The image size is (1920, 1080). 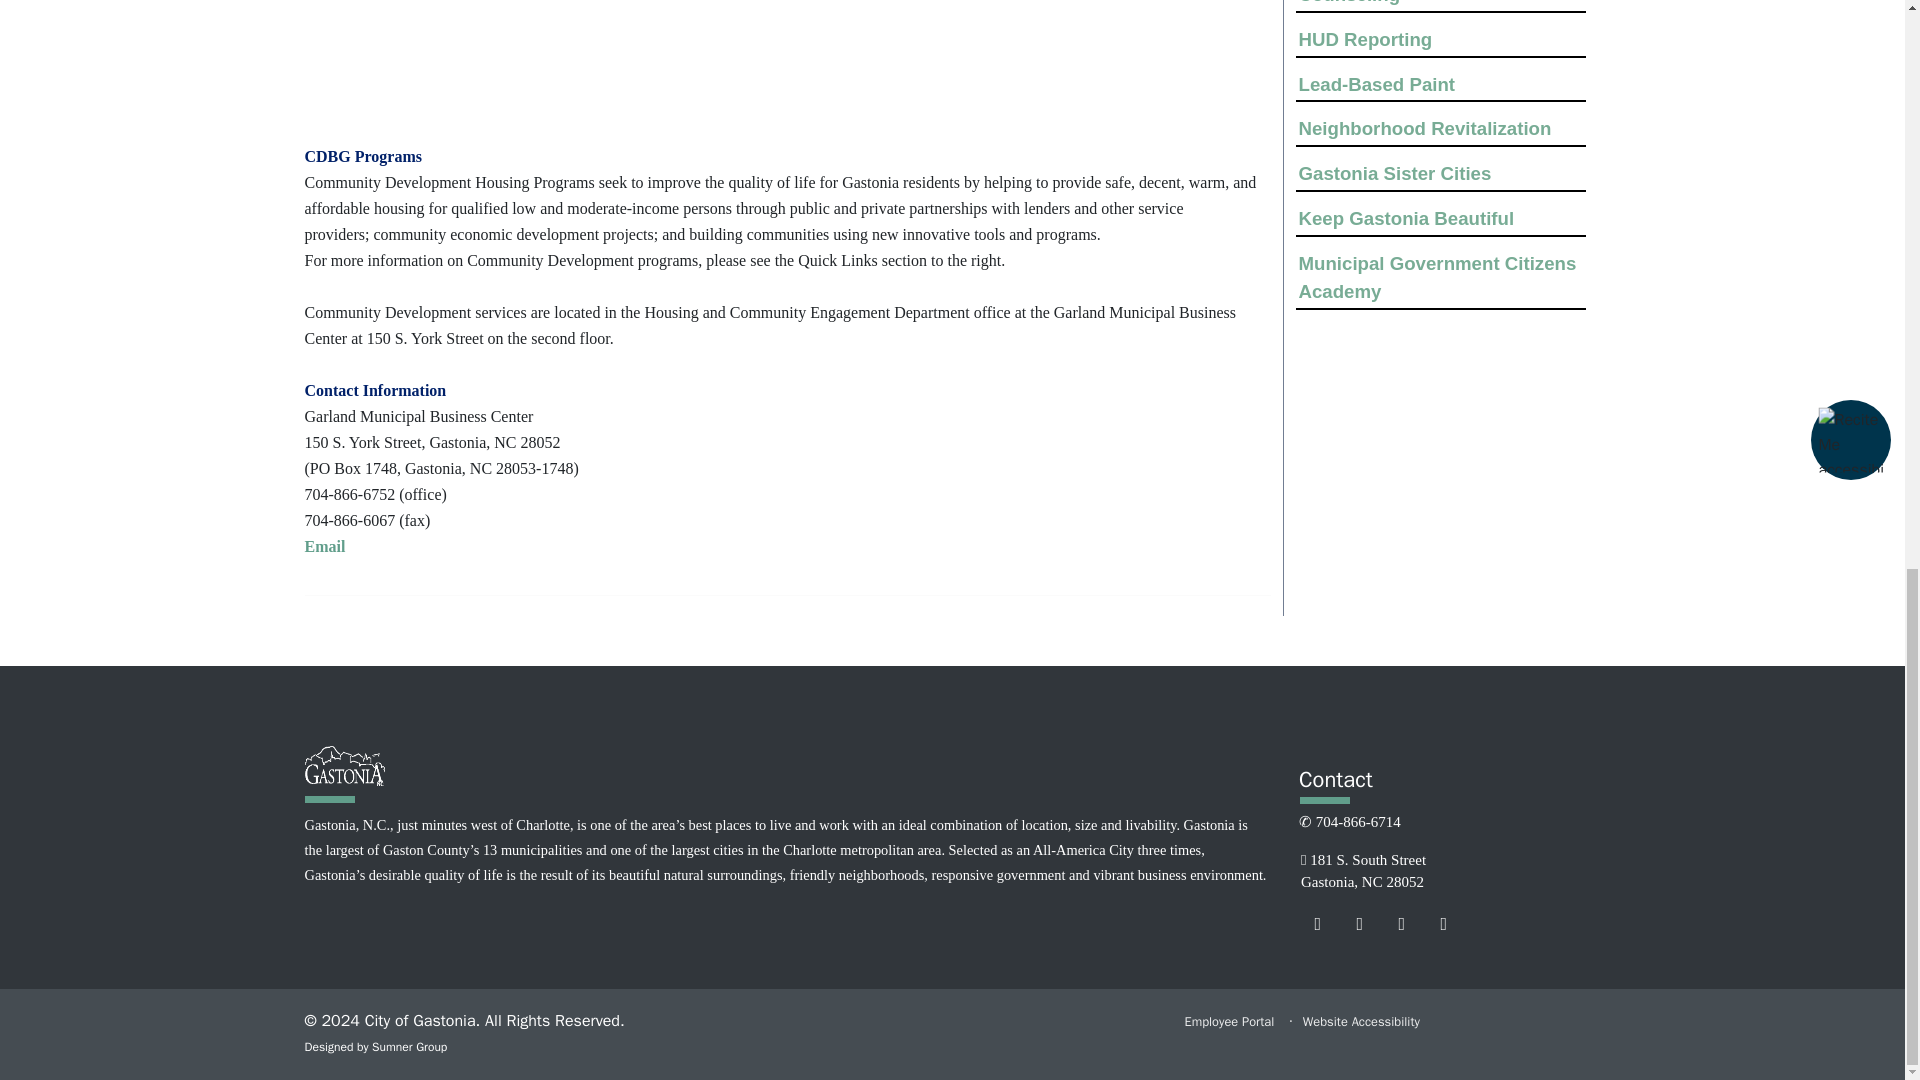 I want to click on City of Gastonia Housing Rehabilitation Program, so click(x=432, y=60).